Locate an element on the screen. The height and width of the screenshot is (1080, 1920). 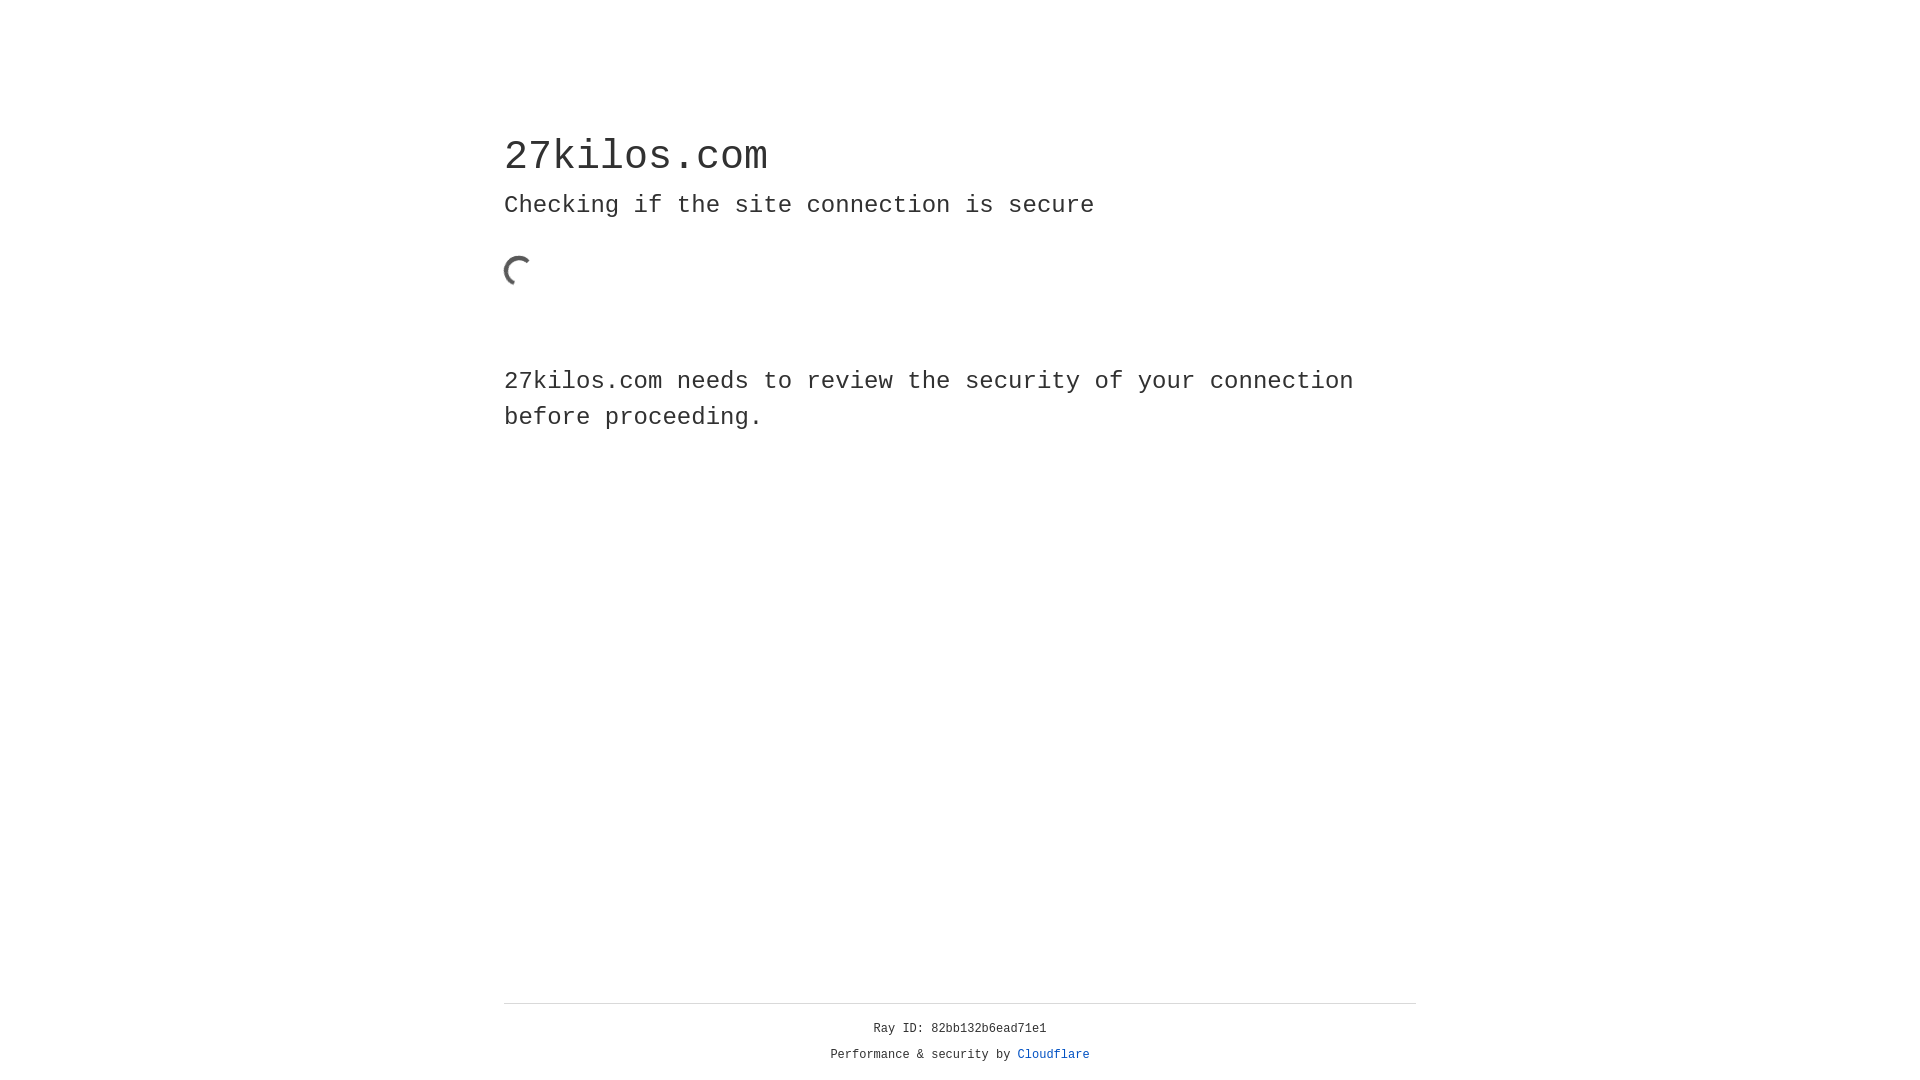
Cloudflare is located at coordinates (1054, 1055).